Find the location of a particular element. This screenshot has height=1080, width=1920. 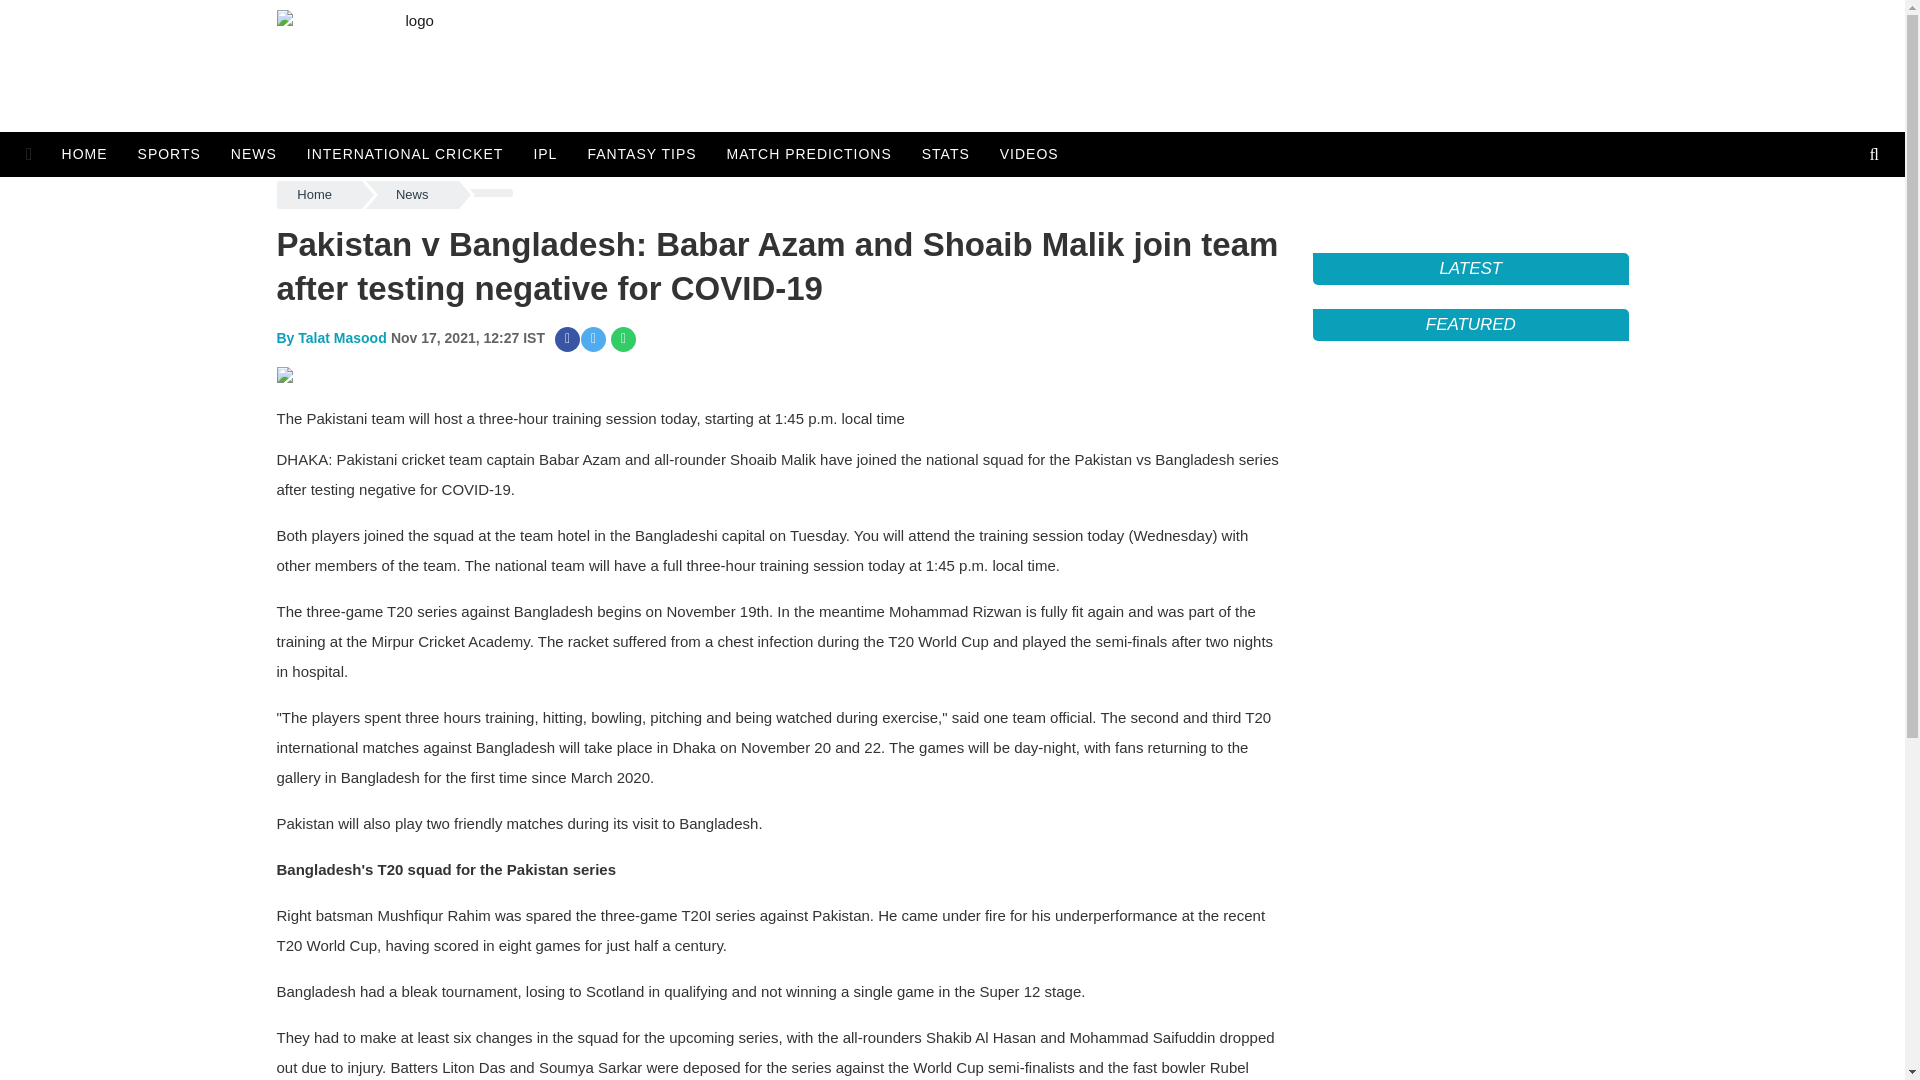

NEWS is located at coordinates (253, 154).